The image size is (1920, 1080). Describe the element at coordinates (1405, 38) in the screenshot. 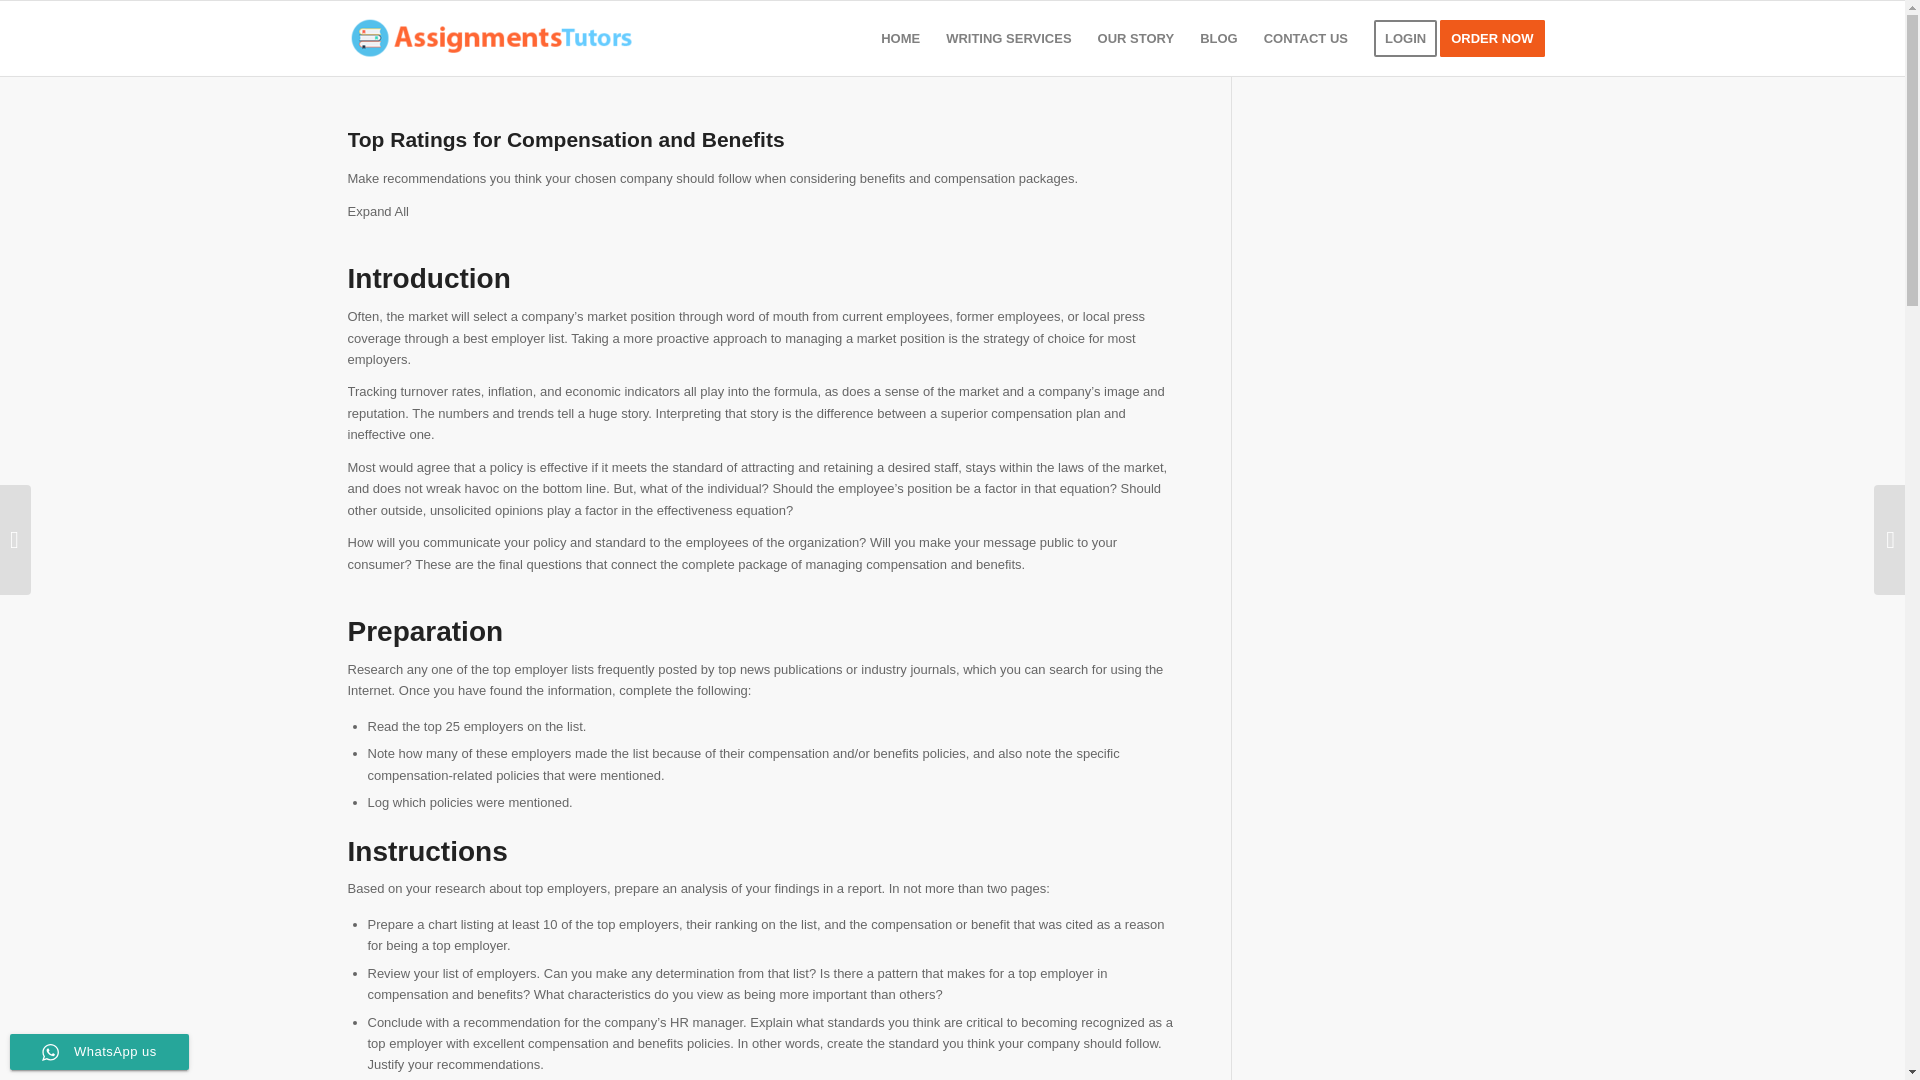

I see `LOGIN` at that location.